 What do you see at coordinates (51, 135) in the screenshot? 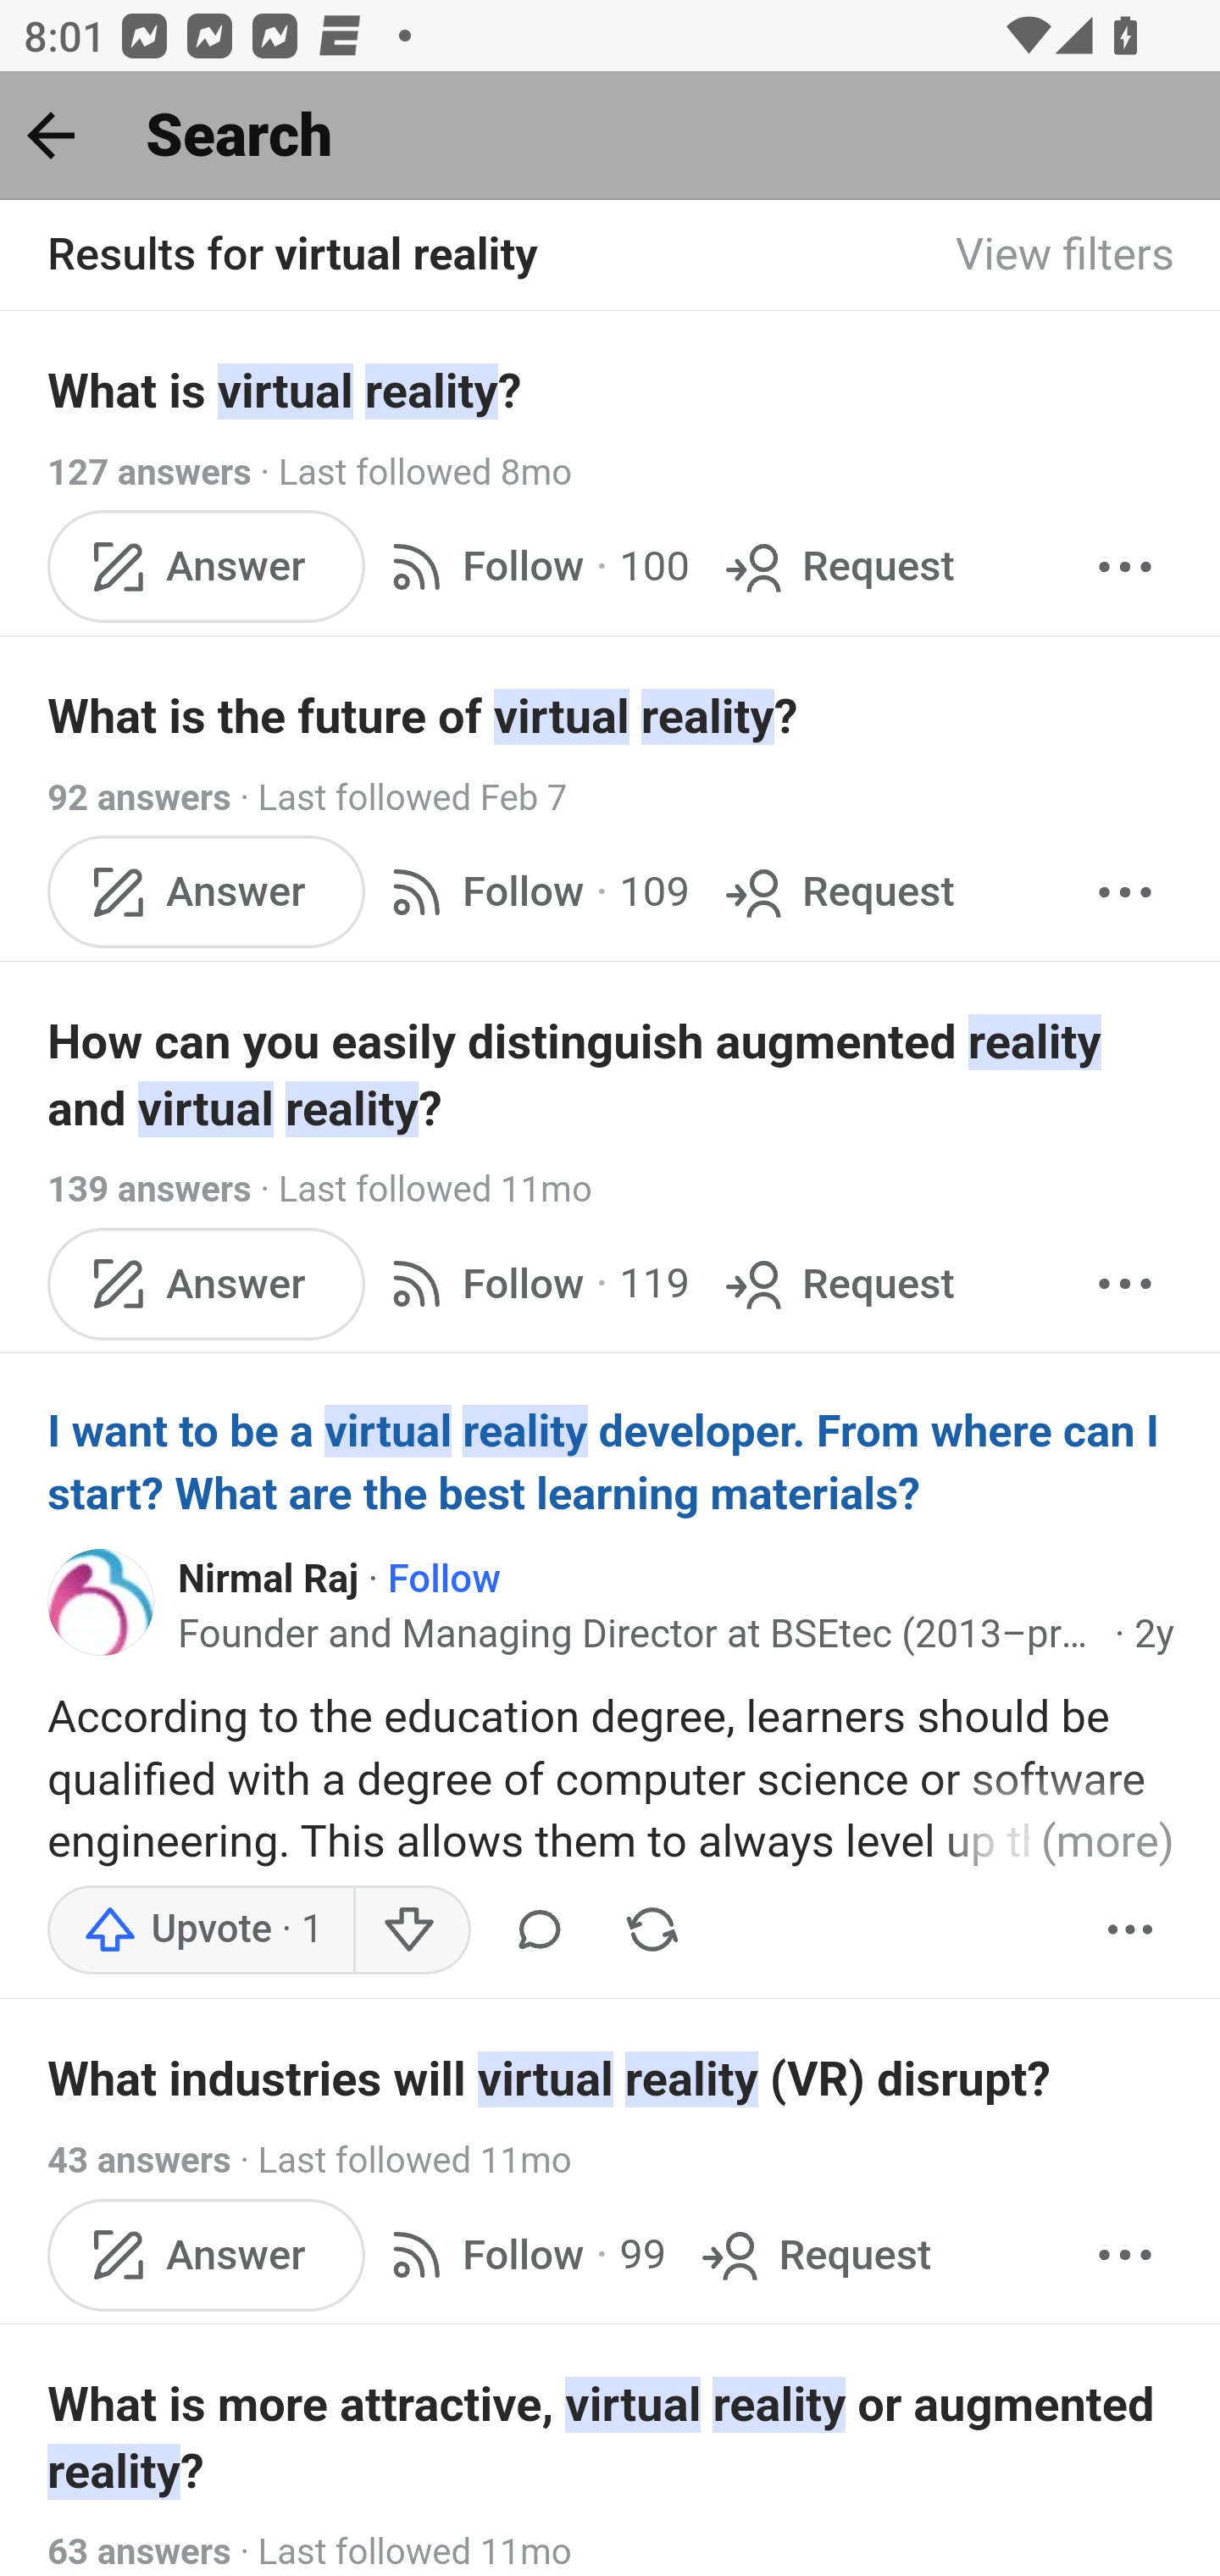
I see `Back` at bounding box center [51, 135].